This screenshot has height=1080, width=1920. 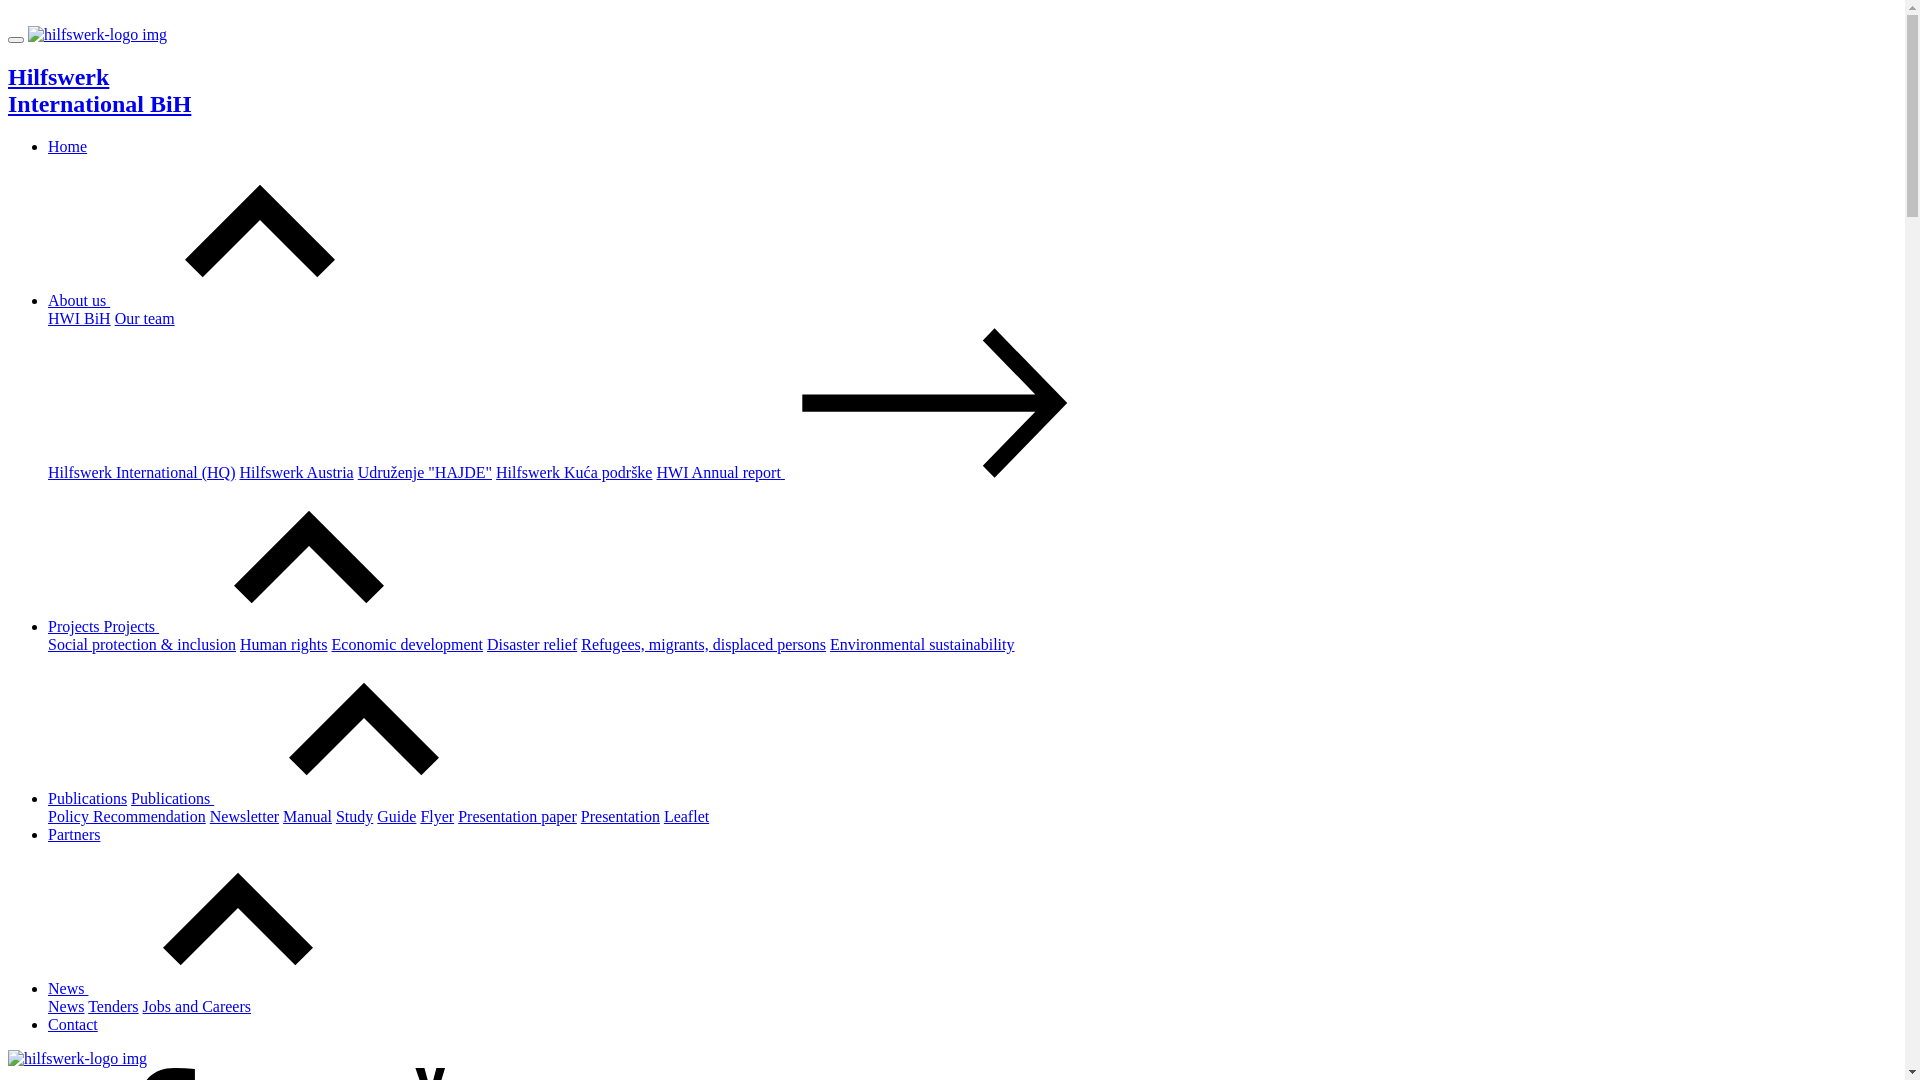 I want to click on Publications, so click(x=88, y=798).